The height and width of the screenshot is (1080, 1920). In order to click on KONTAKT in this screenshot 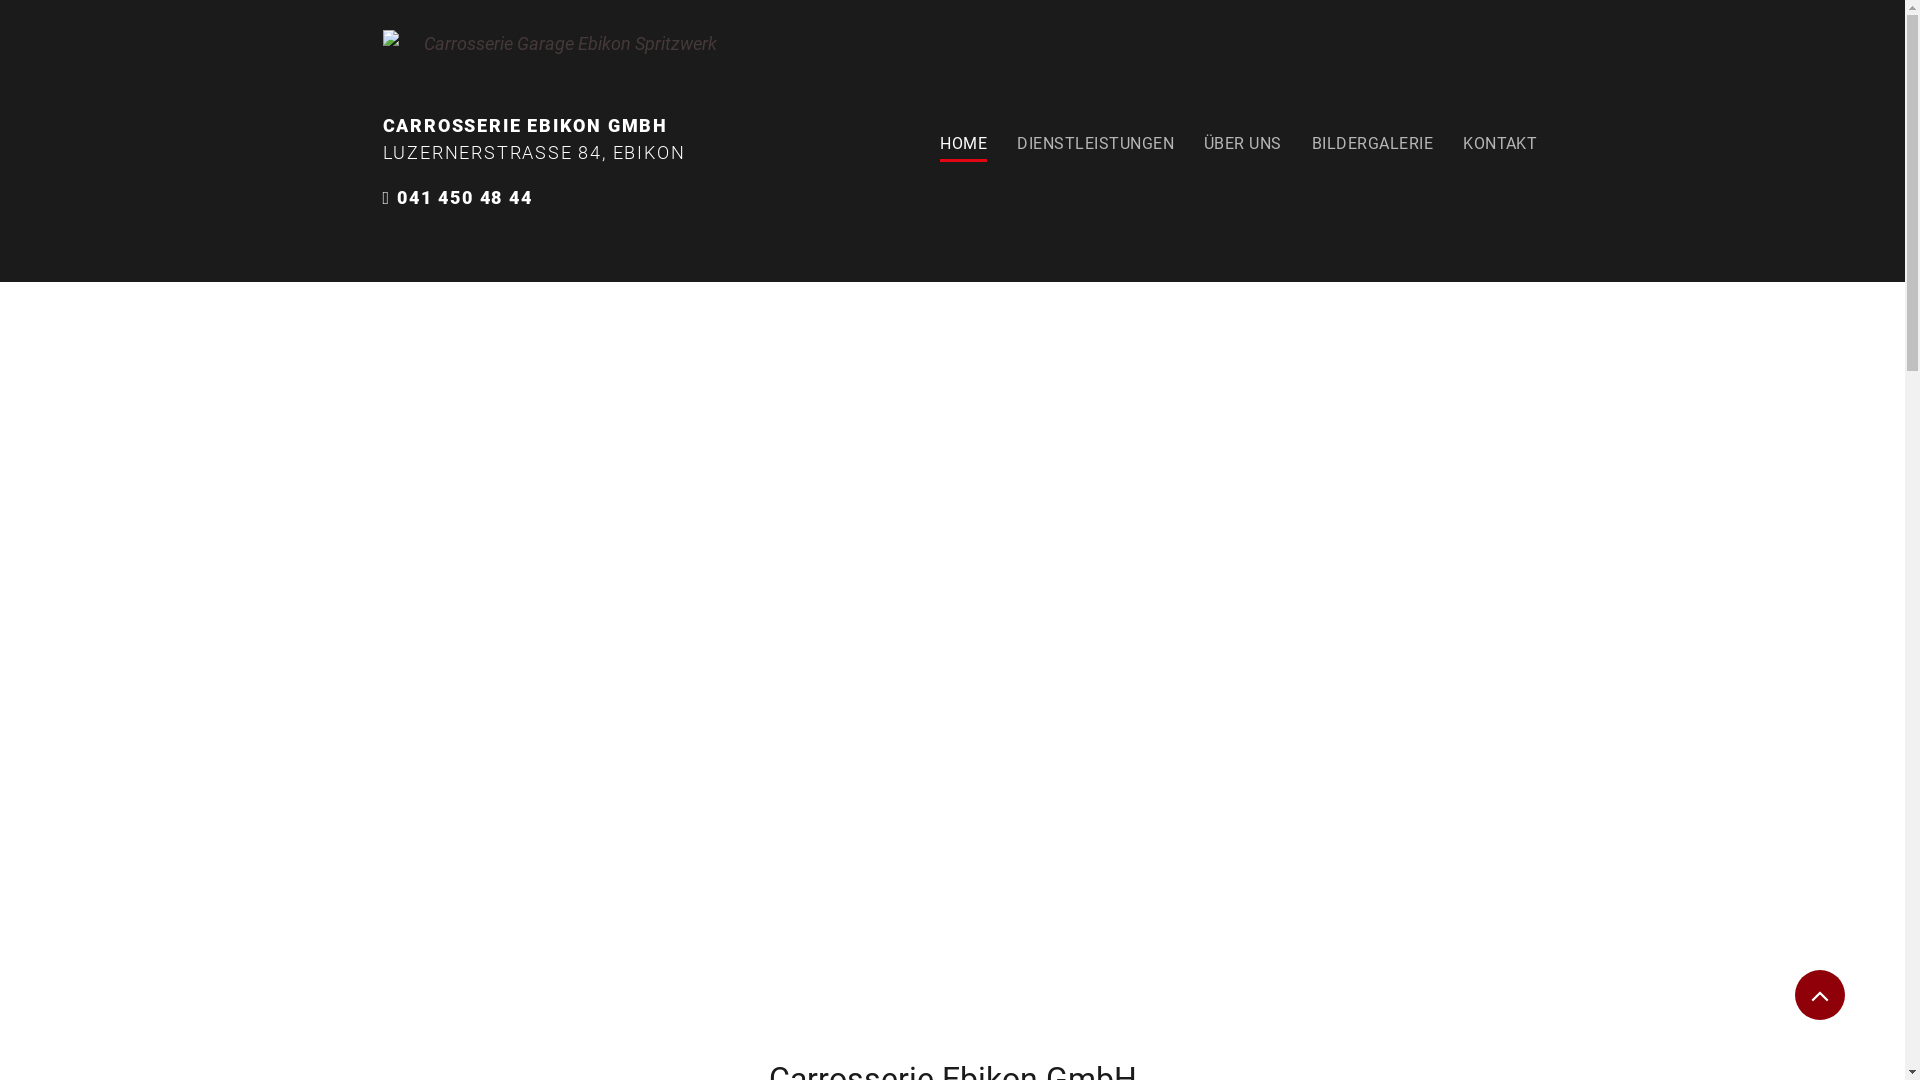, I will do `click(1500, 137)`.